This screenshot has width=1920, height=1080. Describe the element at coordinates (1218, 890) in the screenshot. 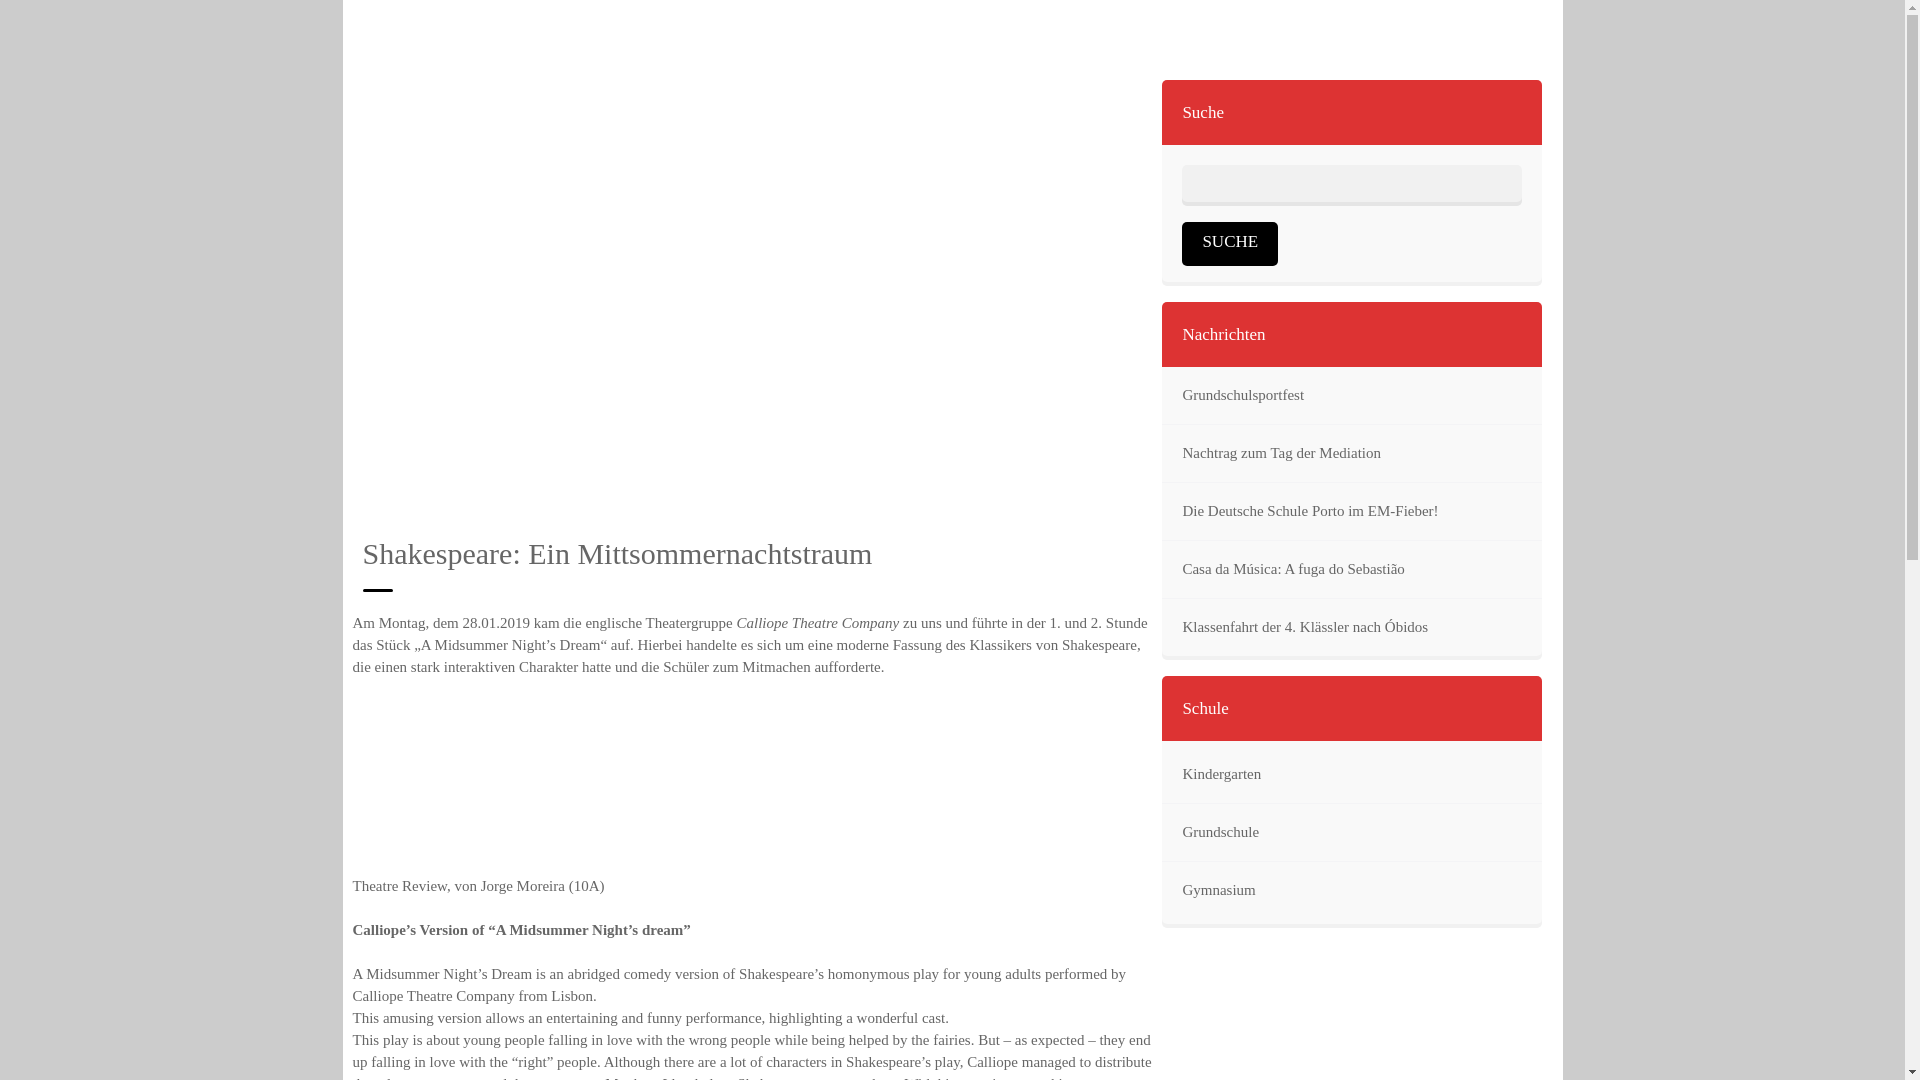

I see `Gymnasium` at that location.